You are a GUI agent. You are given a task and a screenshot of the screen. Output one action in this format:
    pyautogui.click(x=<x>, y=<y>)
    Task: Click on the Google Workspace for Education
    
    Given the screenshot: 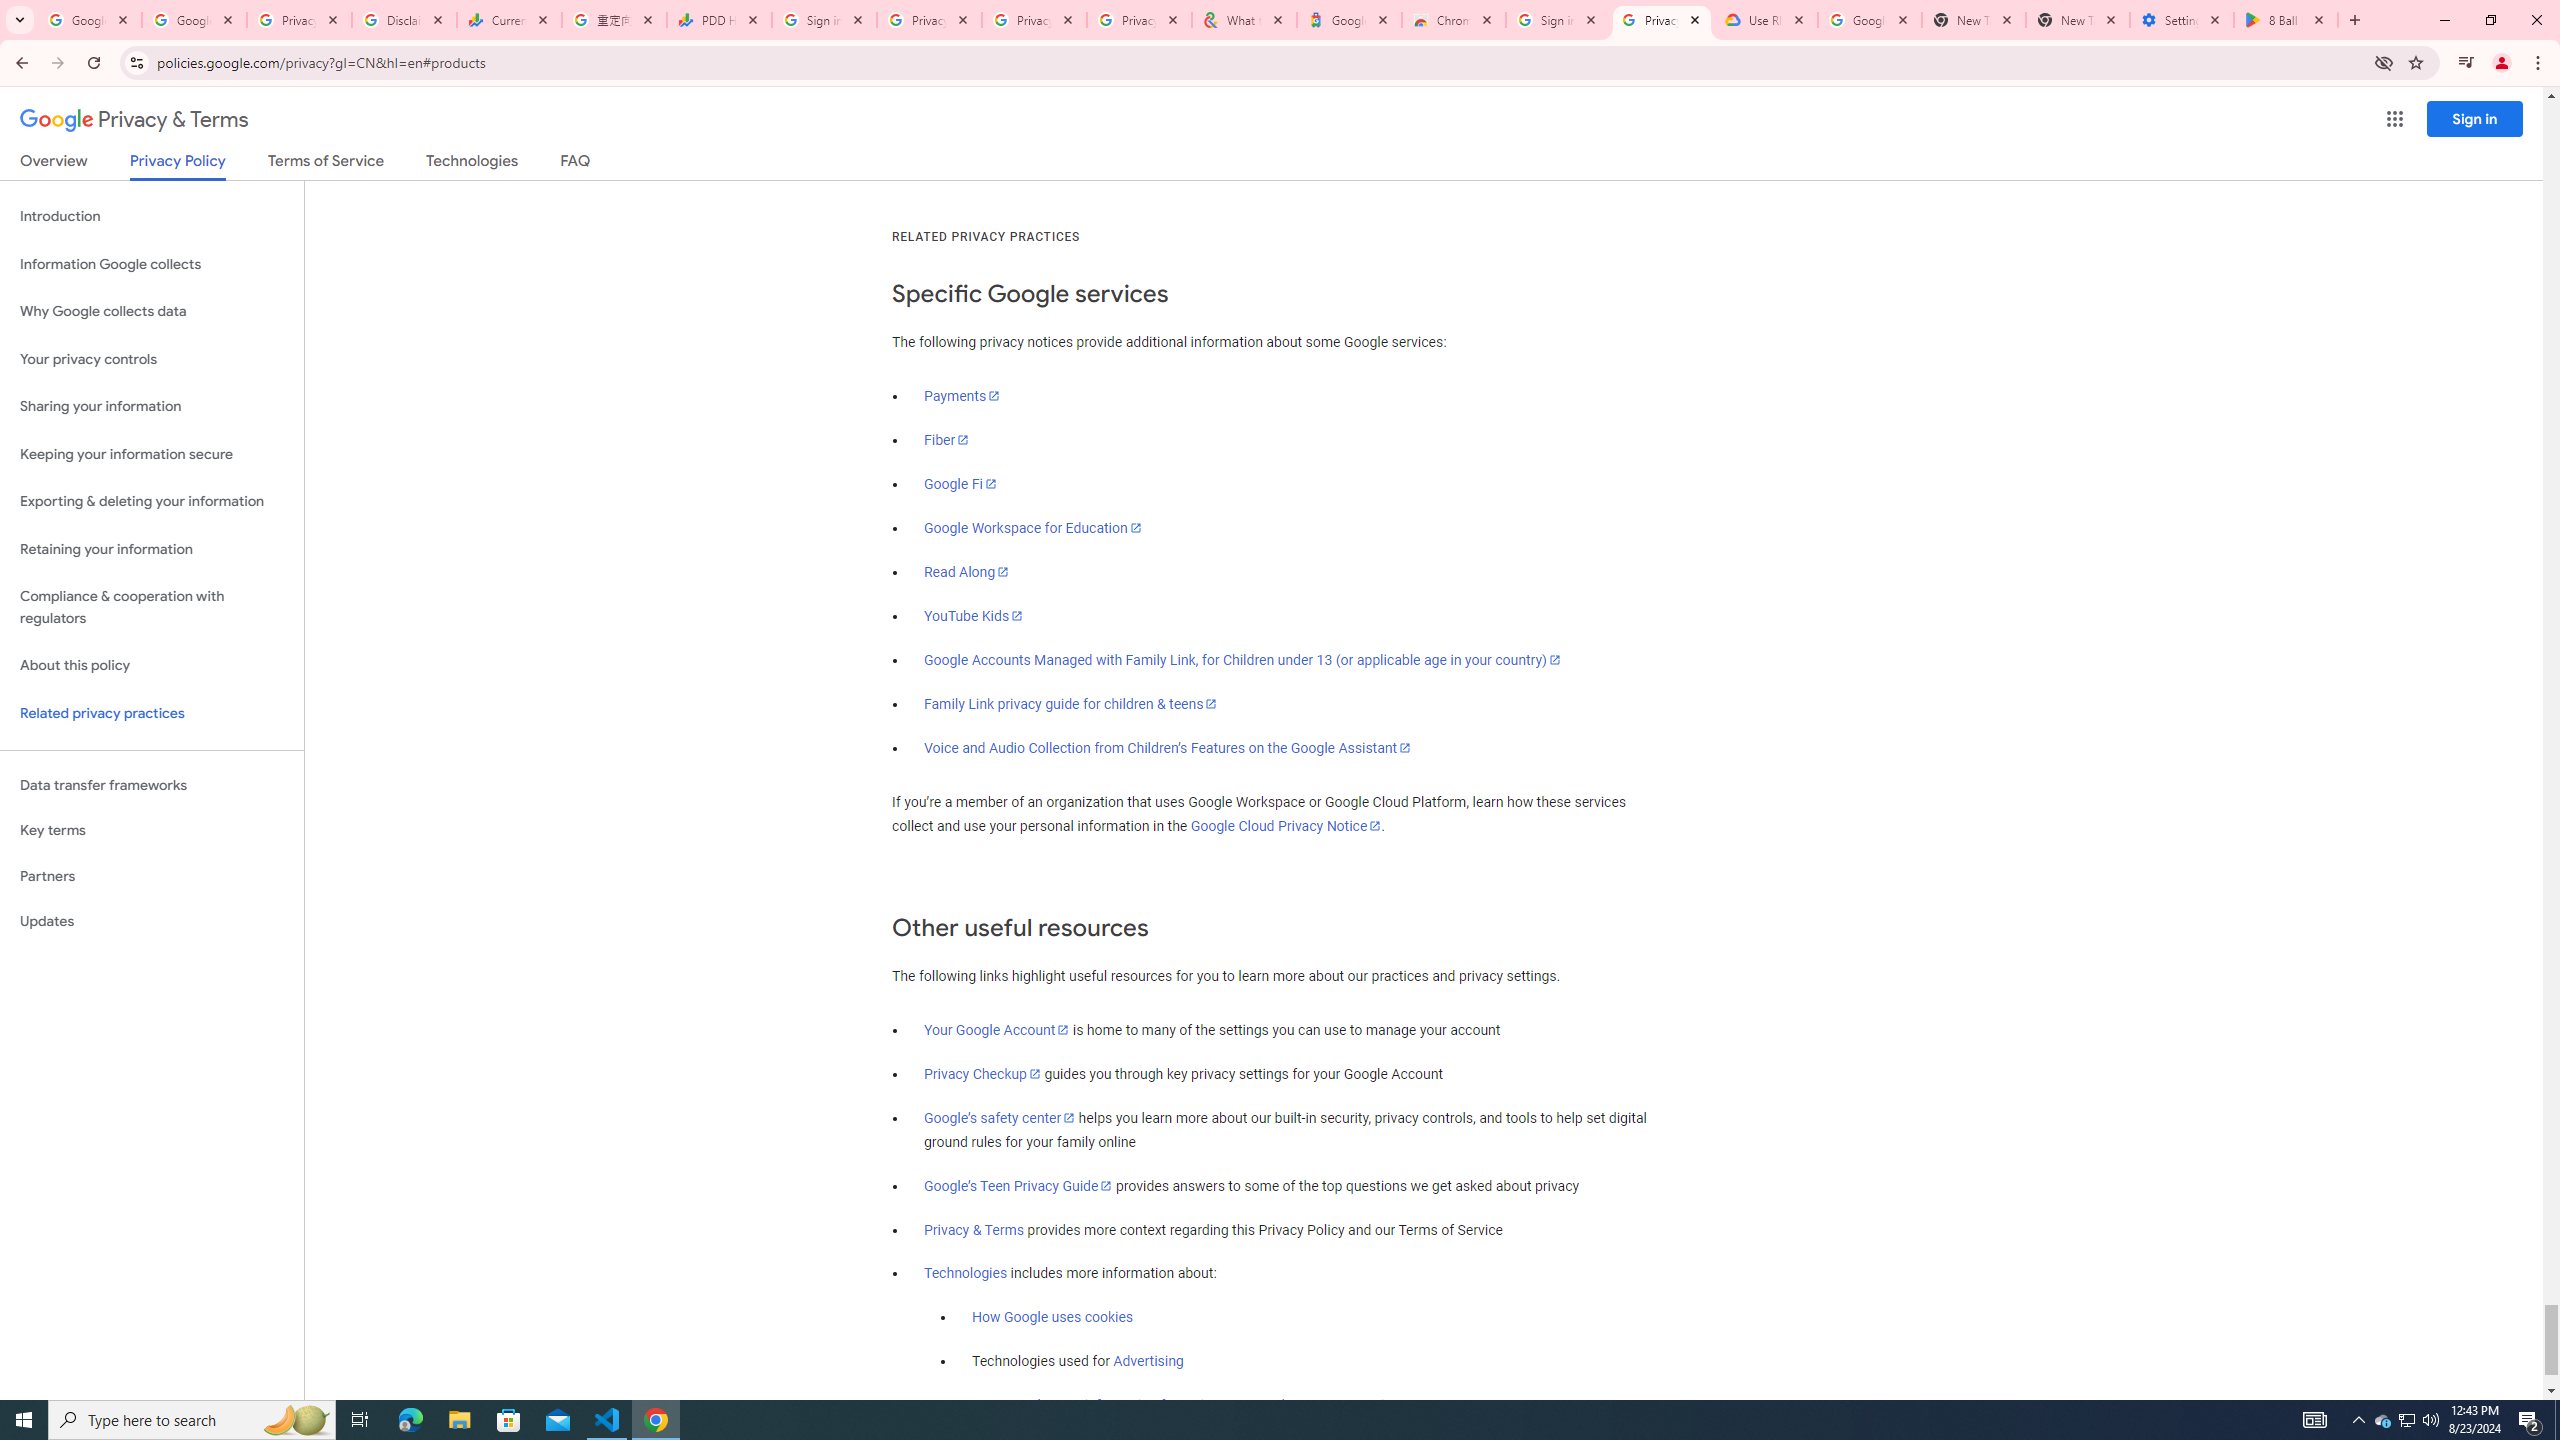 What is the action you would take?
    pyautogui.click(x=1032, y=528)
    